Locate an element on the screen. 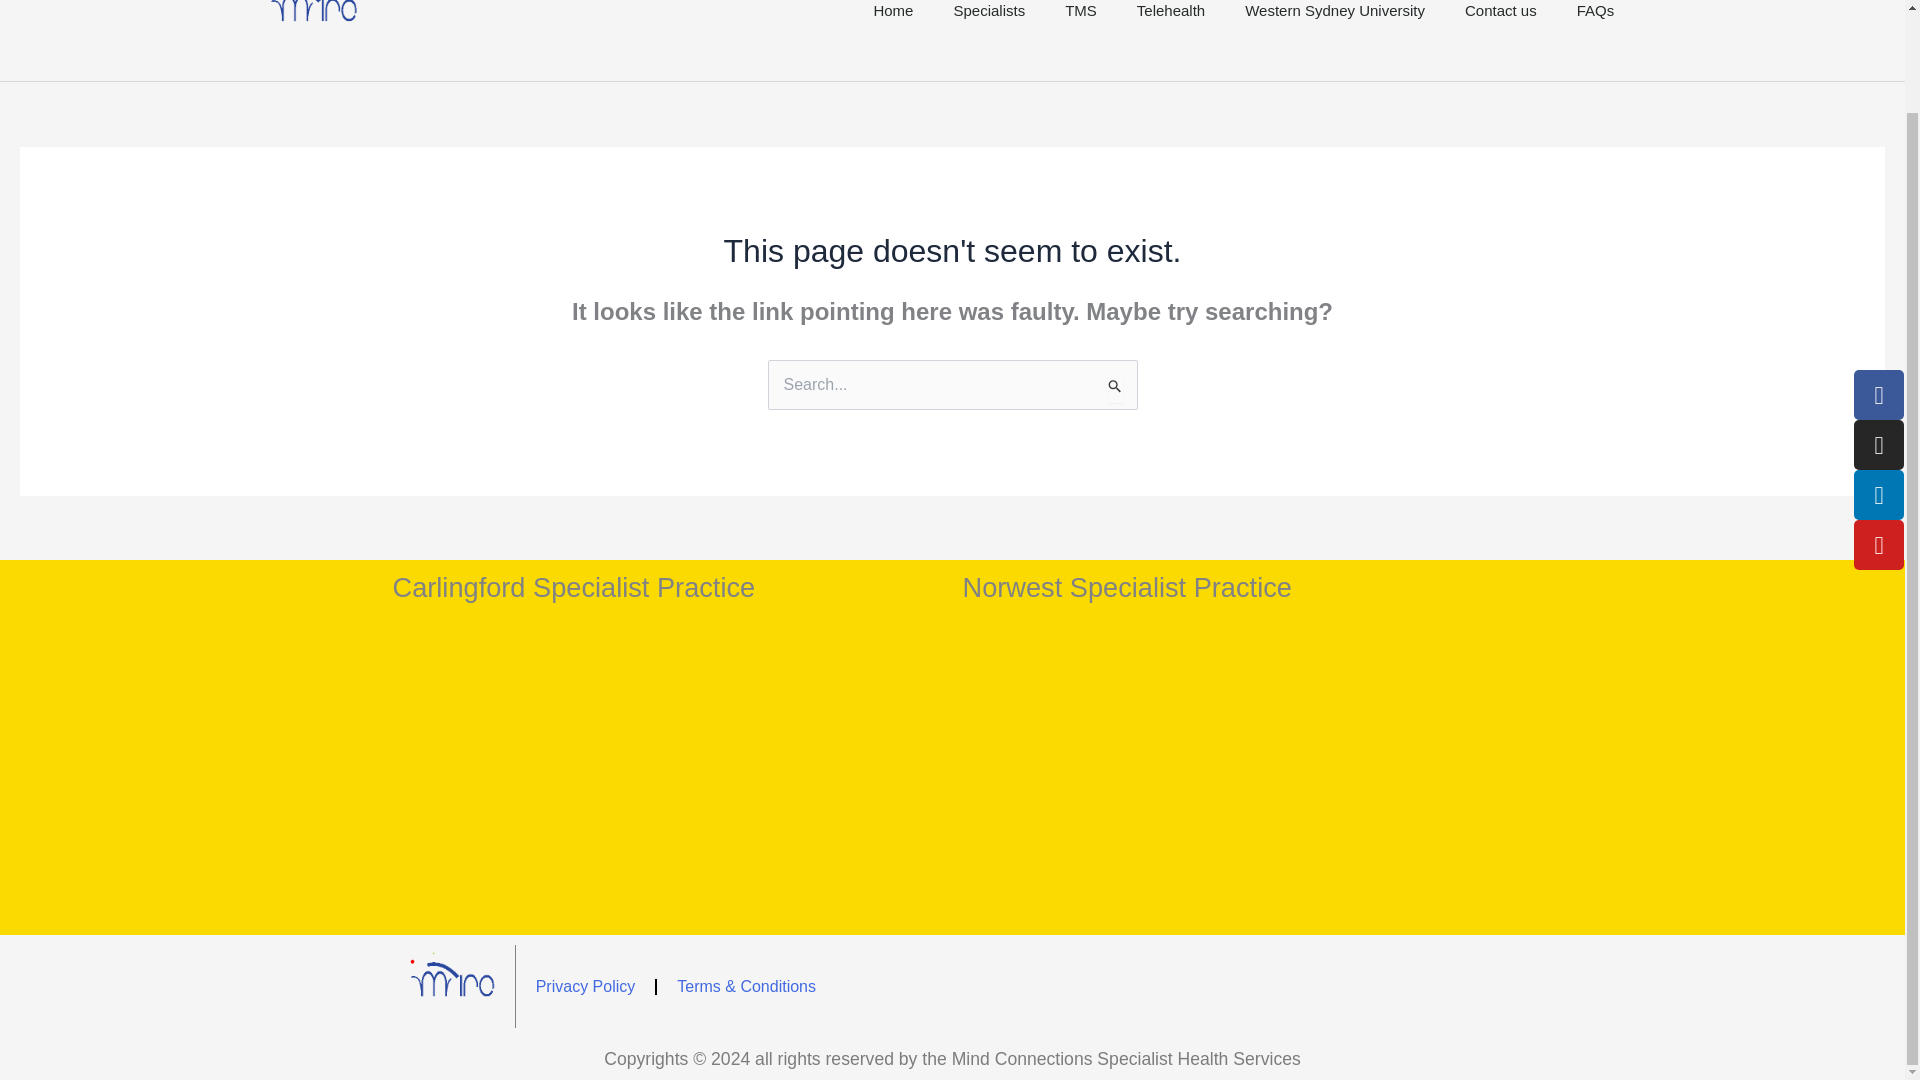 This screenshot has width=1920, height=1080. FAQs is located at coordinates (1596, 40).